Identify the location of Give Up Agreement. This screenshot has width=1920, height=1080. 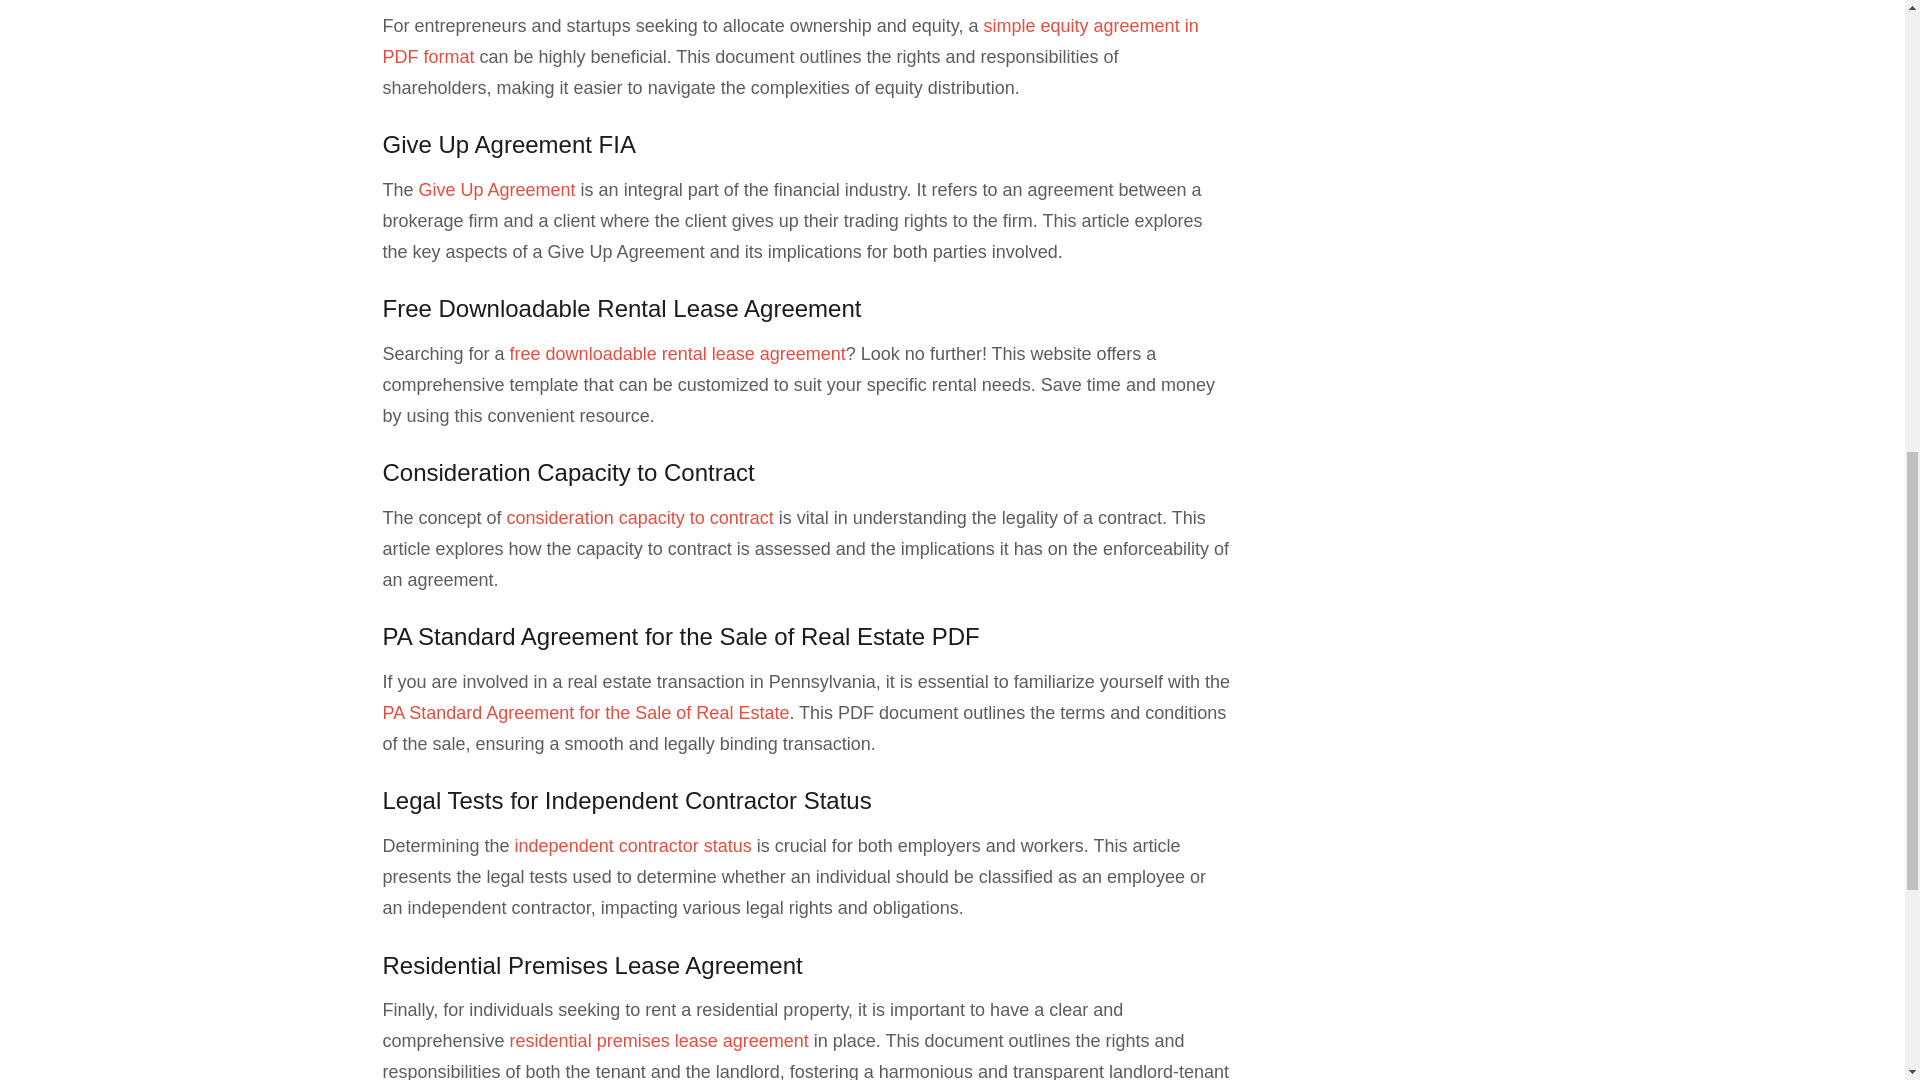
(497, 190).